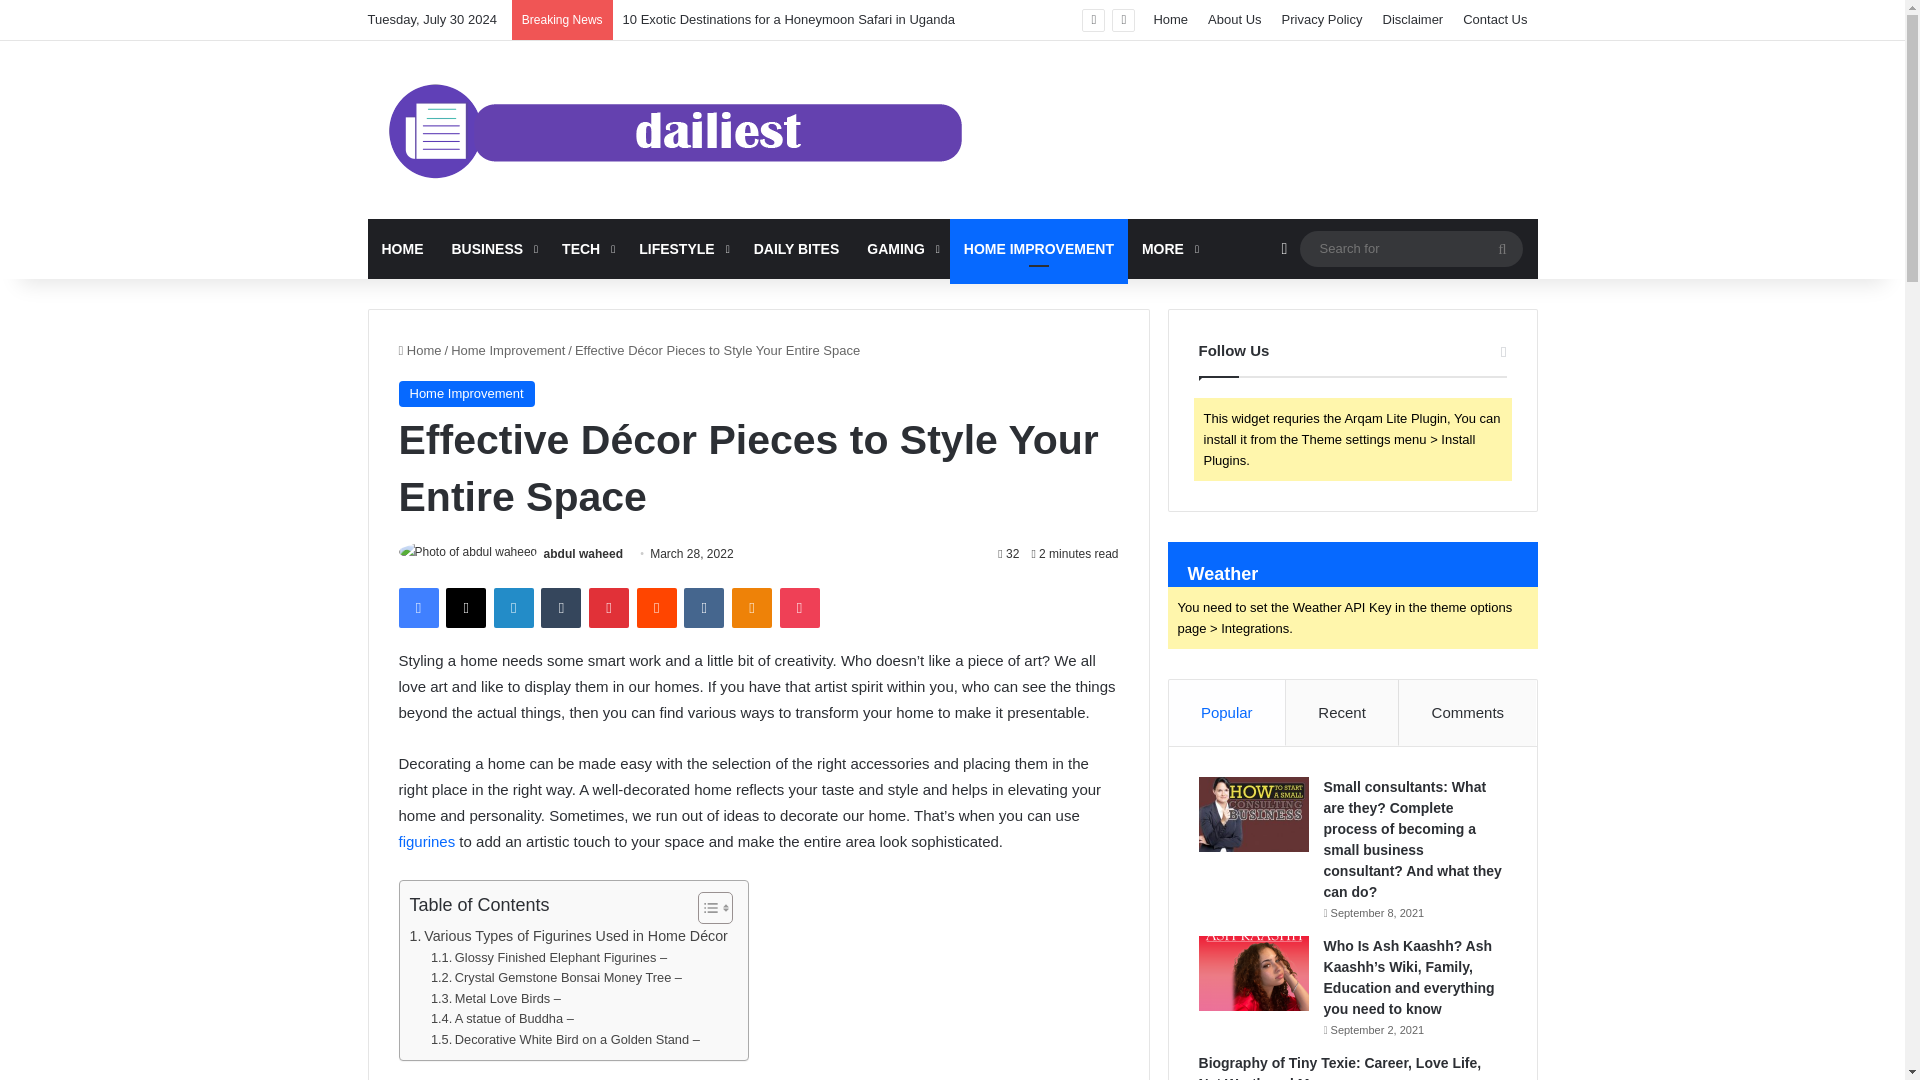 The height and width of the screenshot is (1080, 1920). What do you see at coordinates (788, 19) in the screenshot?
I see `10 Exotic Destinations for a Honeymoon Safari in Uganda` at bounding box center [788, 19].